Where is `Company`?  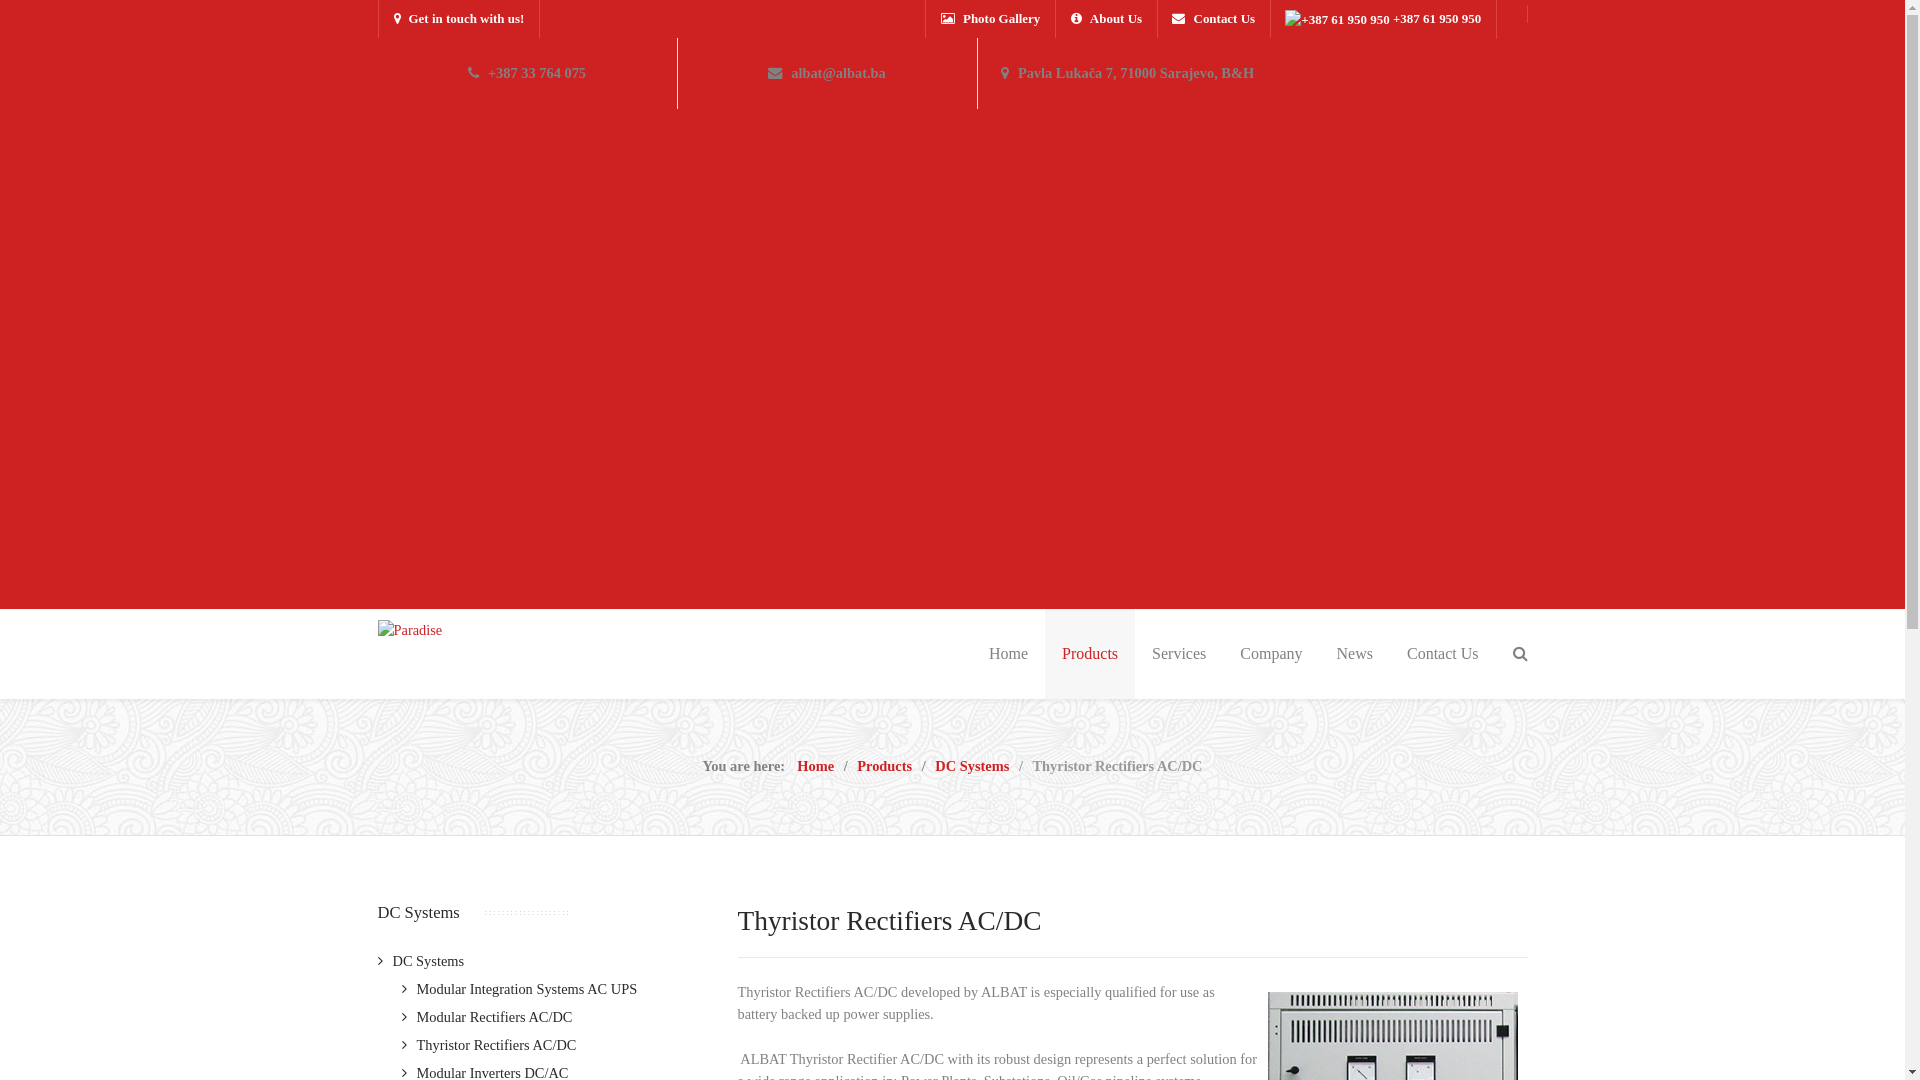
Company is located at coordinates (1271, 654).